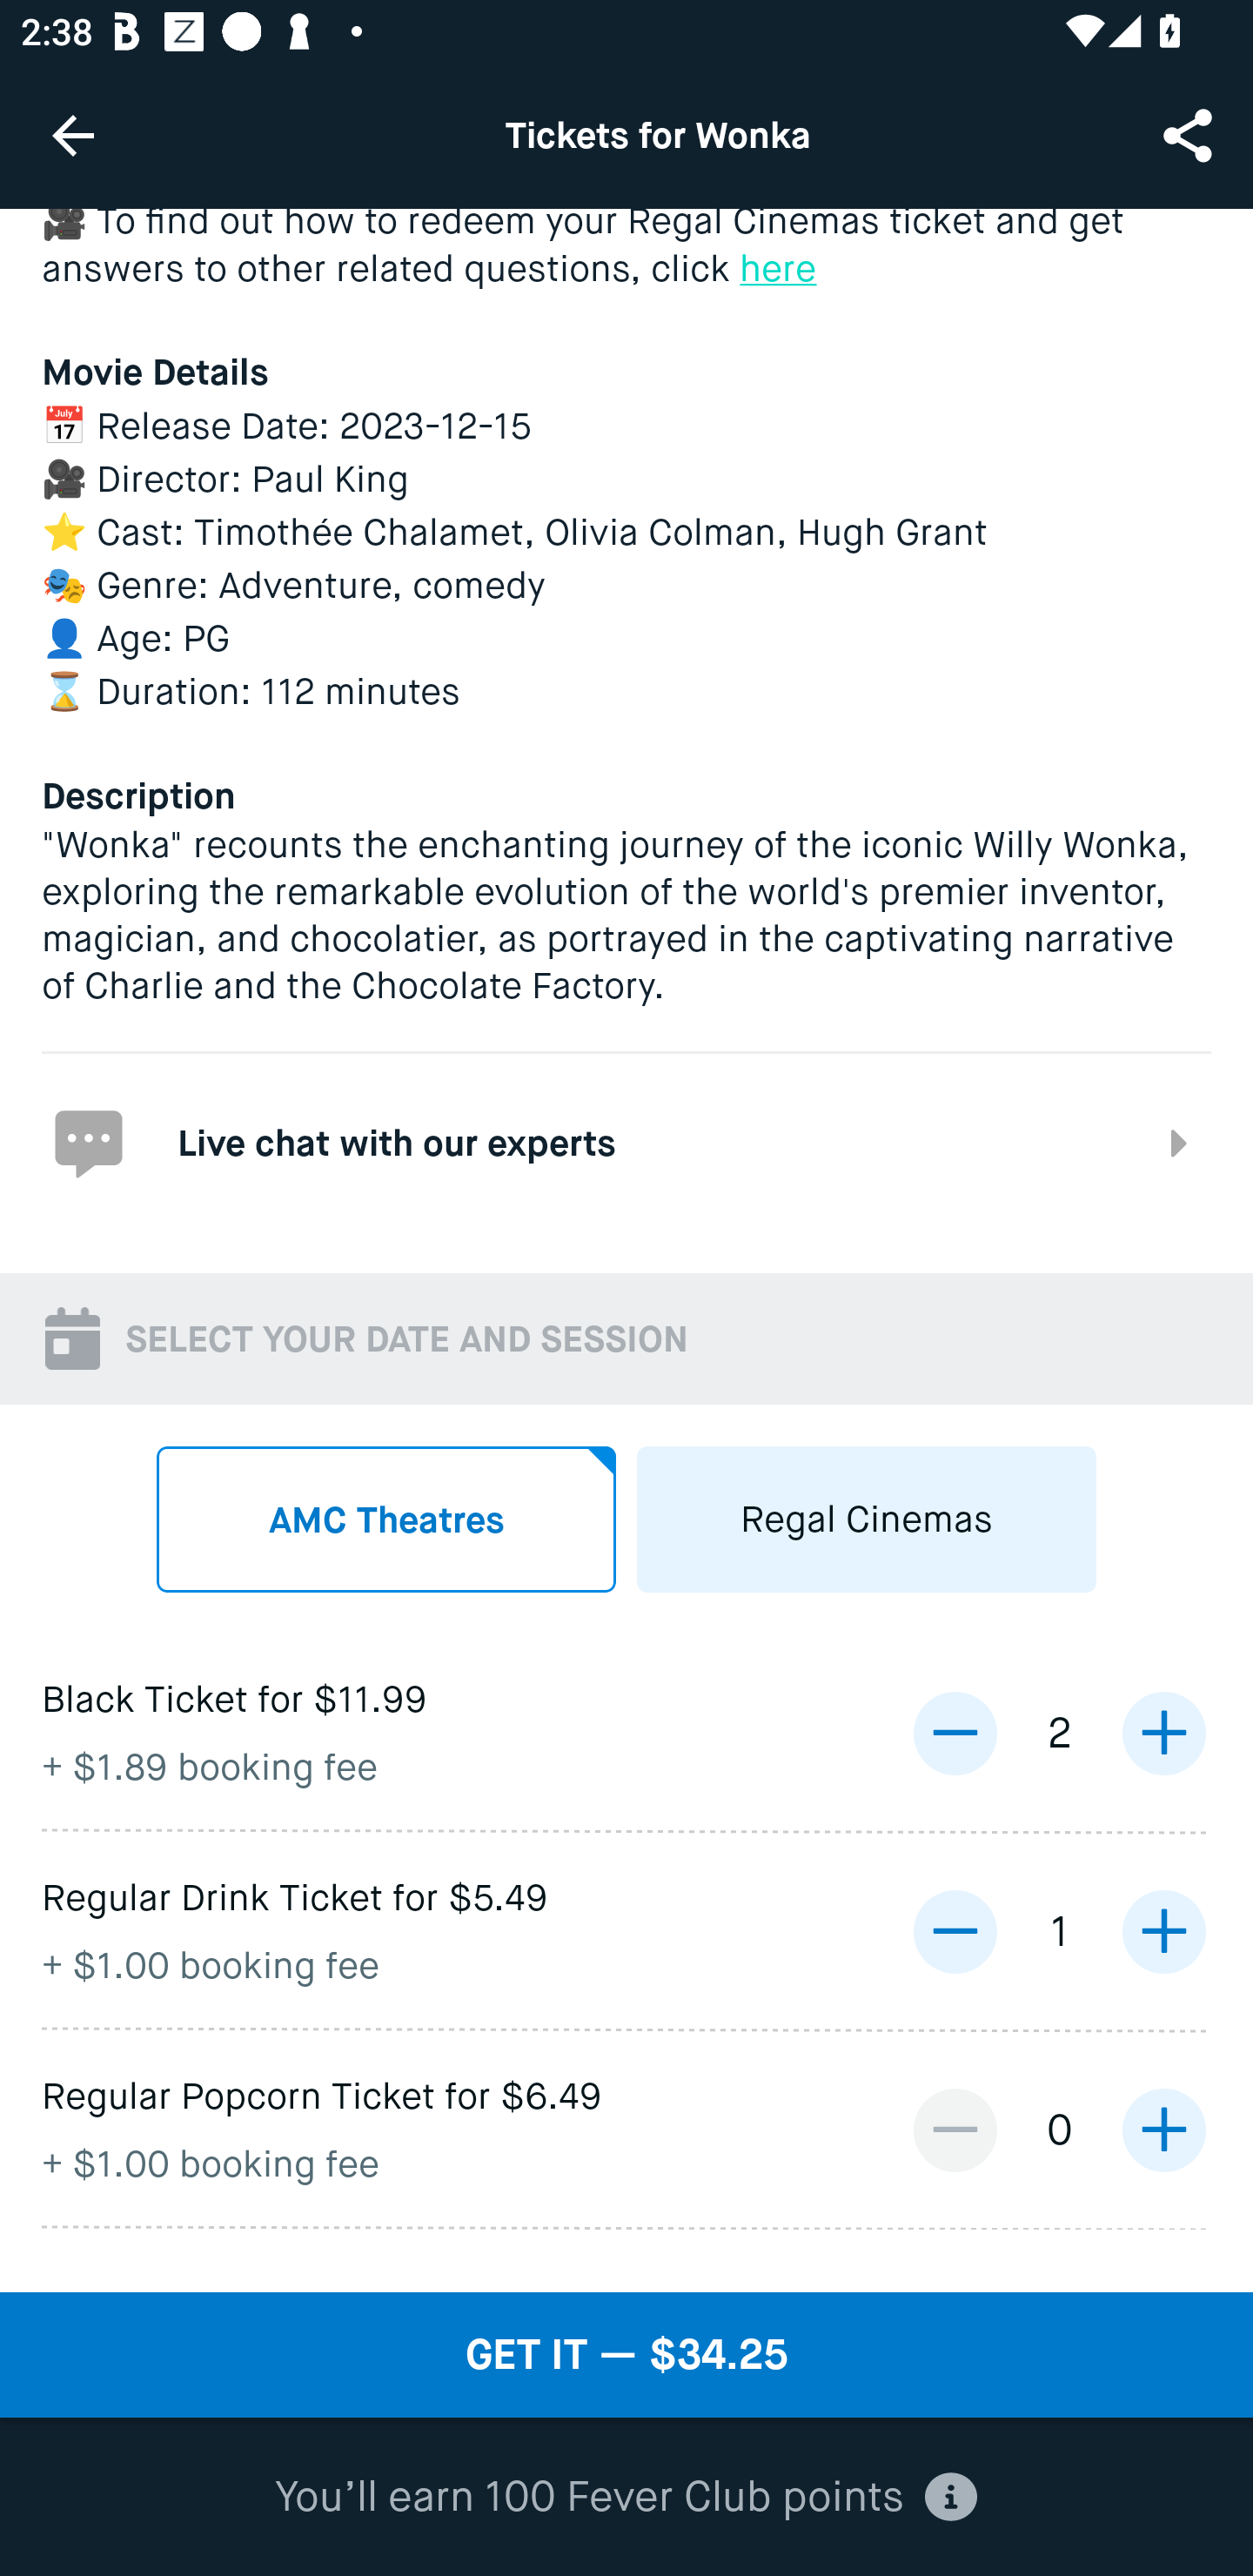 This screenshot has width=1253, height=2576. Describe the element at coordinates (626, 1140) in the screenshot. I see `Live chat with our experts` at that location.